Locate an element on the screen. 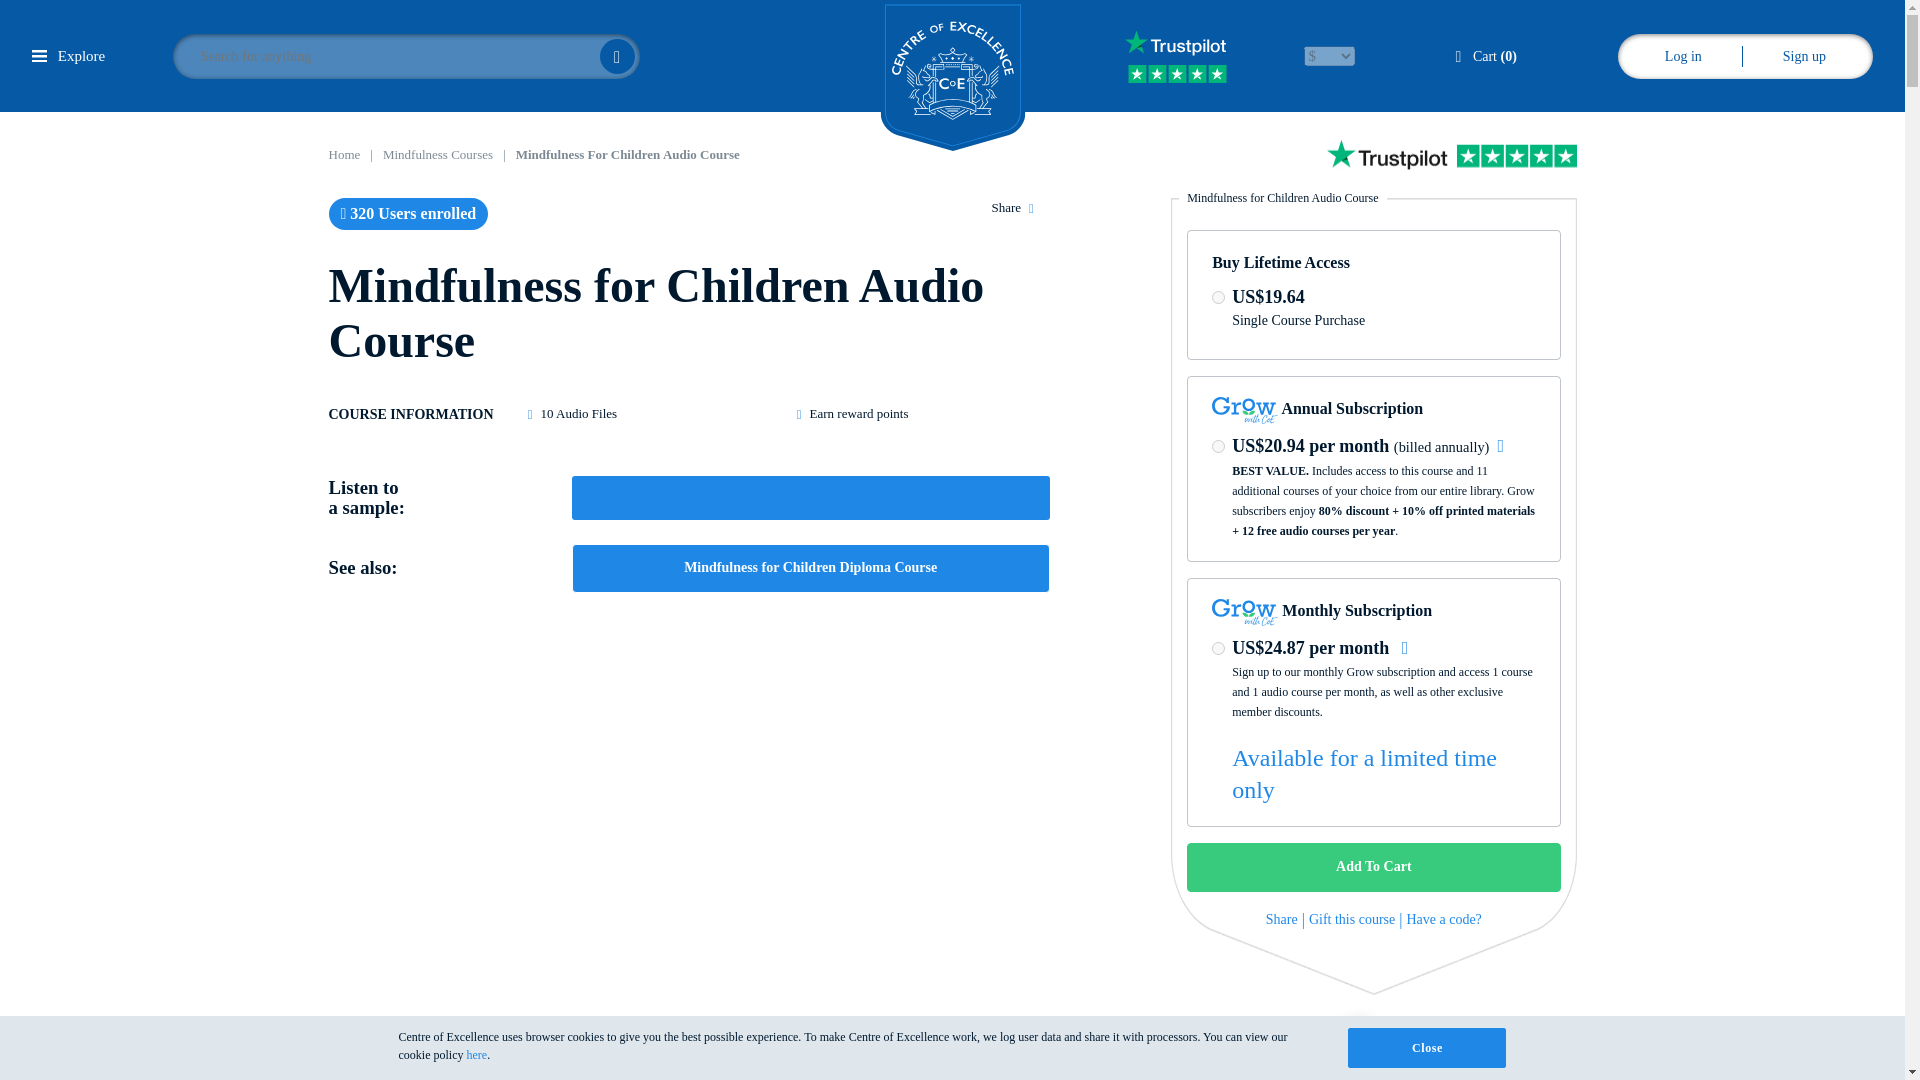  Centre of Excellence is located at coordinates (952, 76).